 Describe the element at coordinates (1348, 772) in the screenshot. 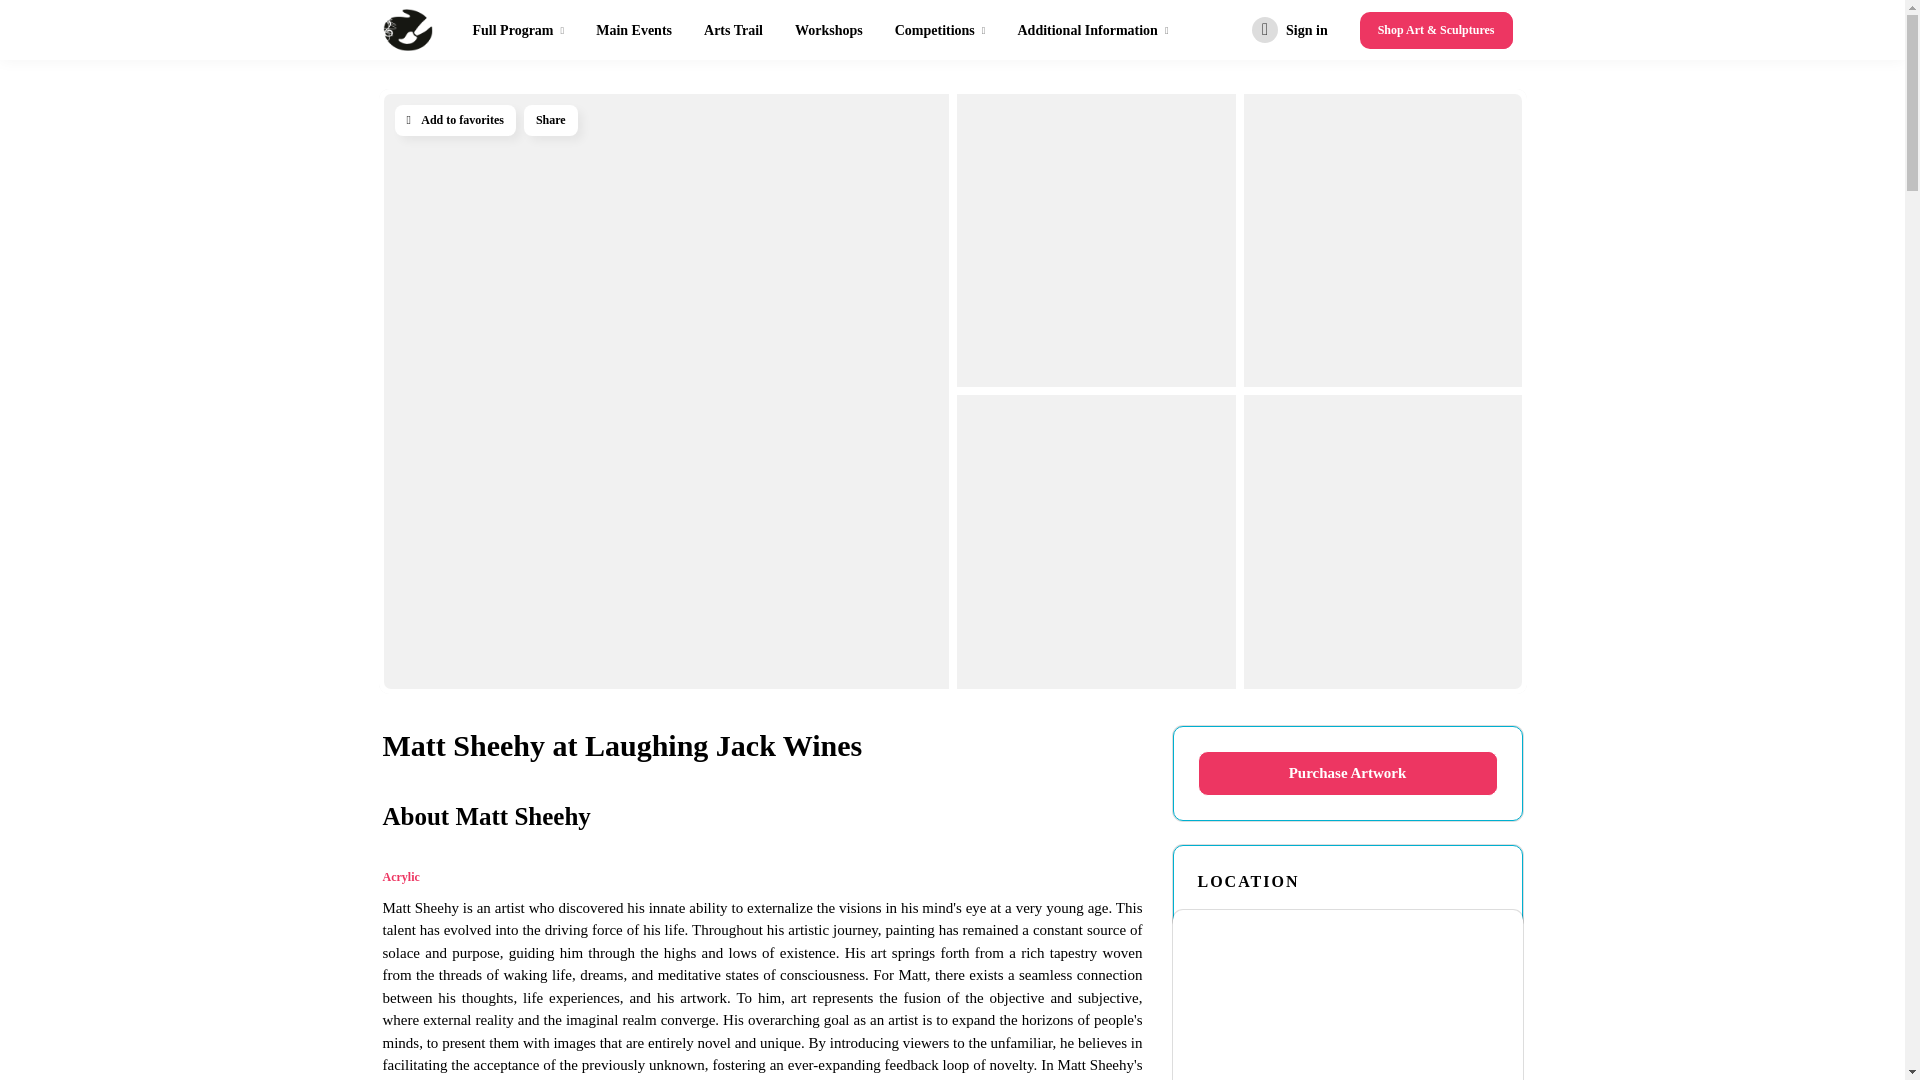

I see `Purchase Artwork` at that location.